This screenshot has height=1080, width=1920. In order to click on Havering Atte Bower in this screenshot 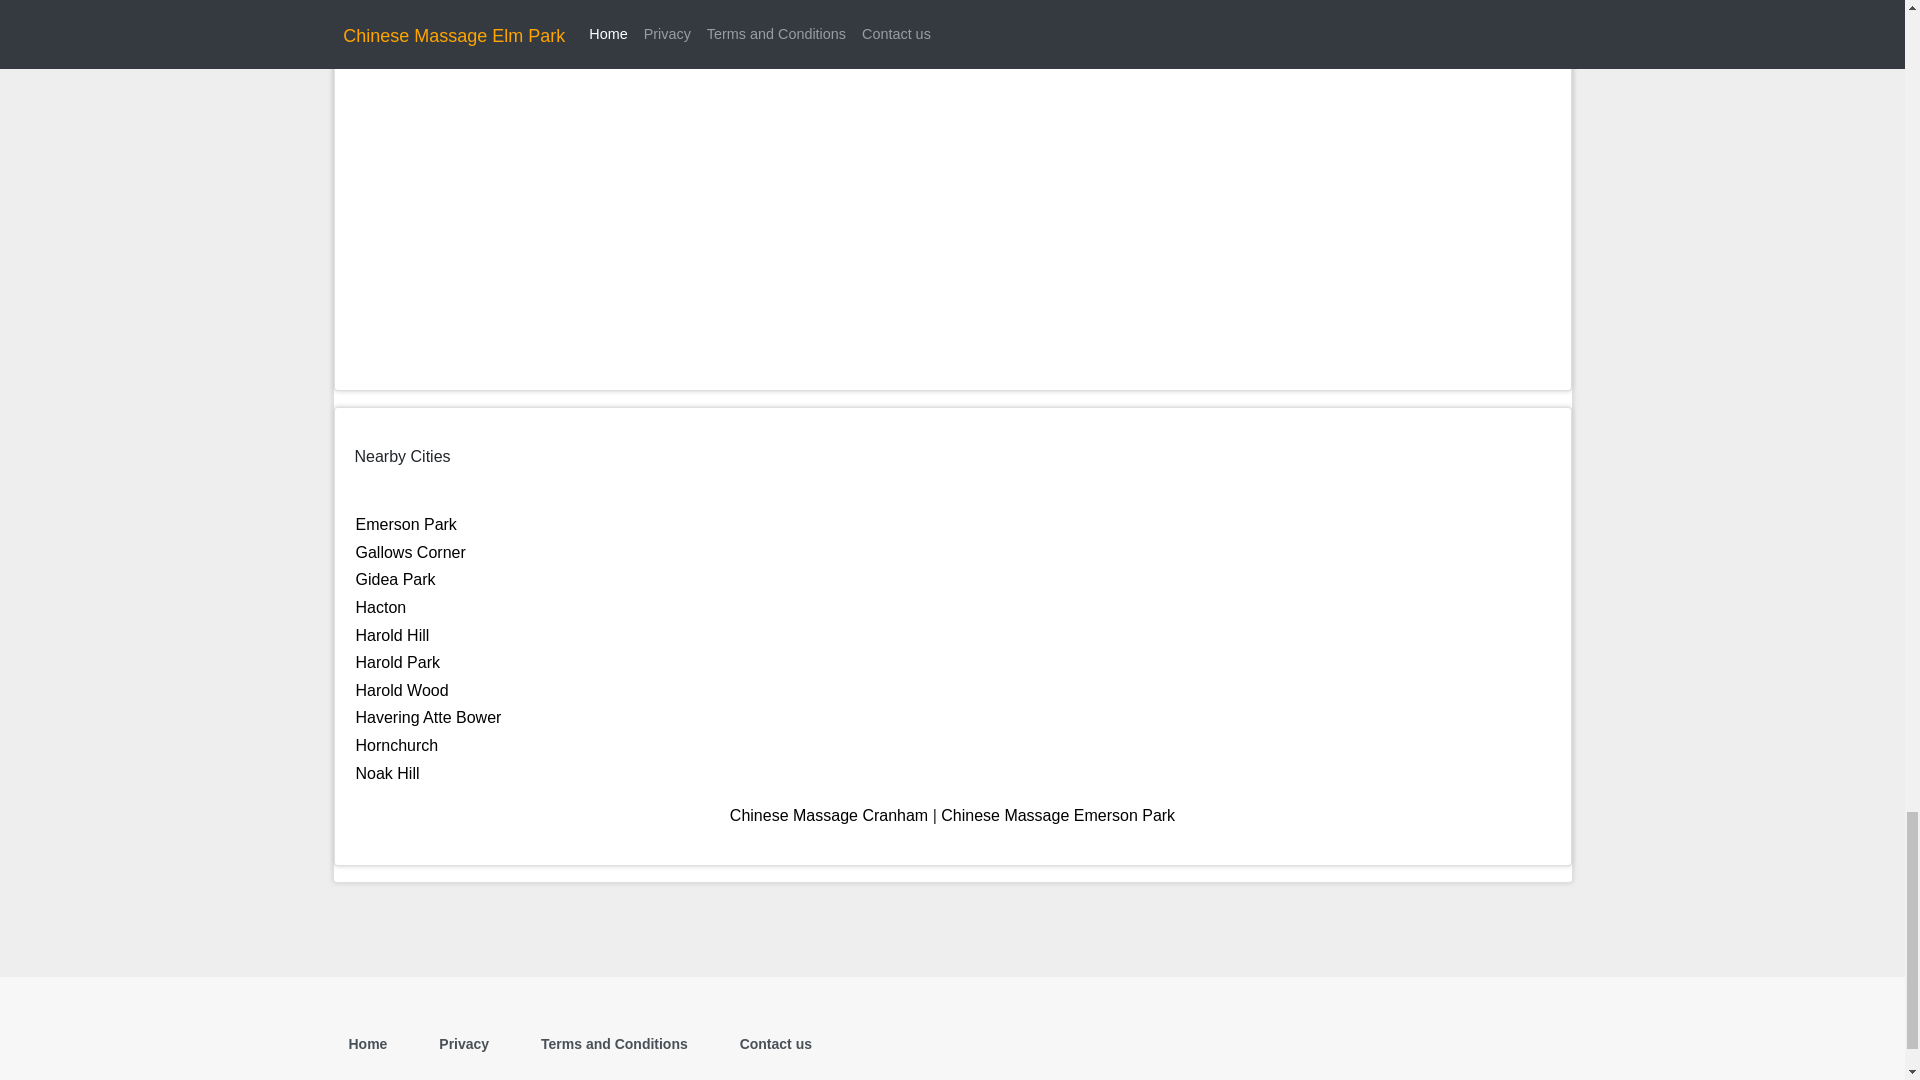, I will do `click(428, 716)`.